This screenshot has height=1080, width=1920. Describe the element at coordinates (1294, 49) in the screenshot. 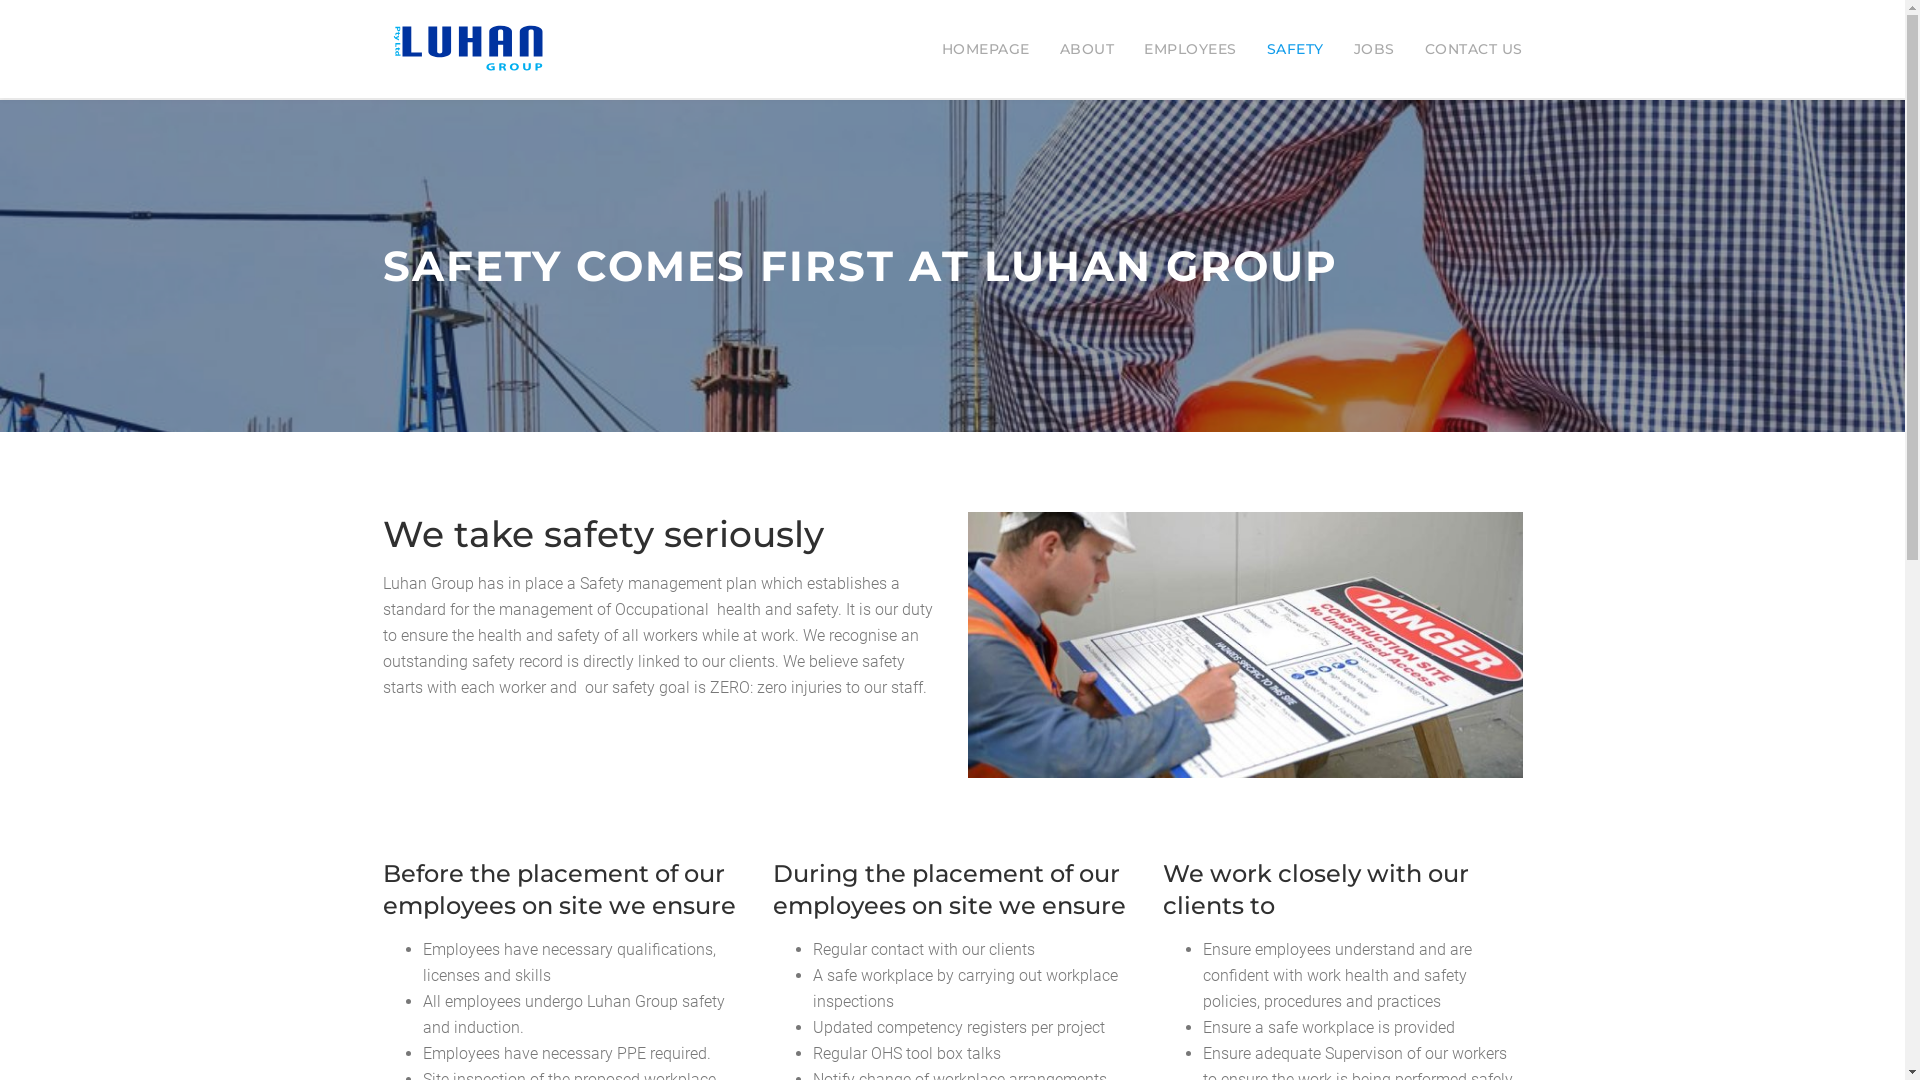

I see `SAFETY` at that location.